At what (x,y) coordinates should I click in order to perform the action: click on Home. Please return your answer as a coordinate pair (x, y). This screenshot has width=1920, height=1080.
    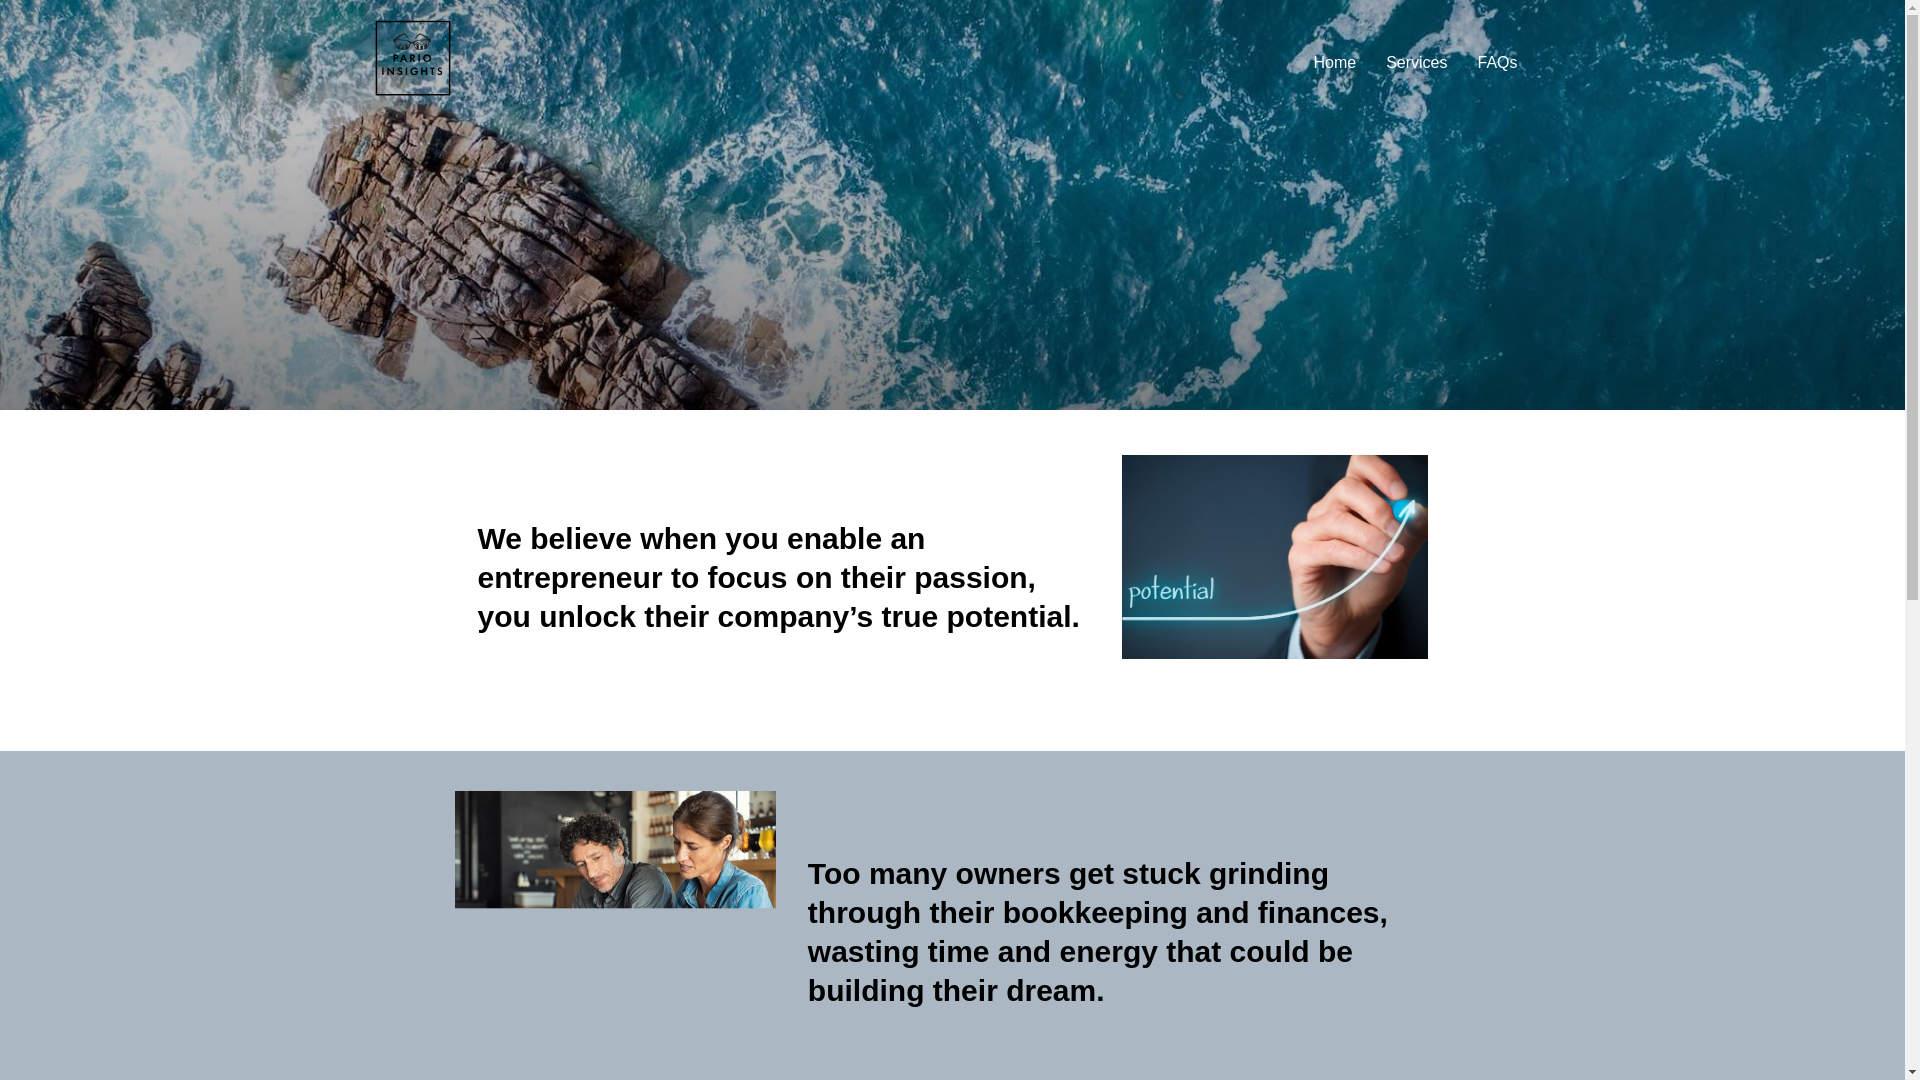
    Looking at the image, I should click on (1334, 63).